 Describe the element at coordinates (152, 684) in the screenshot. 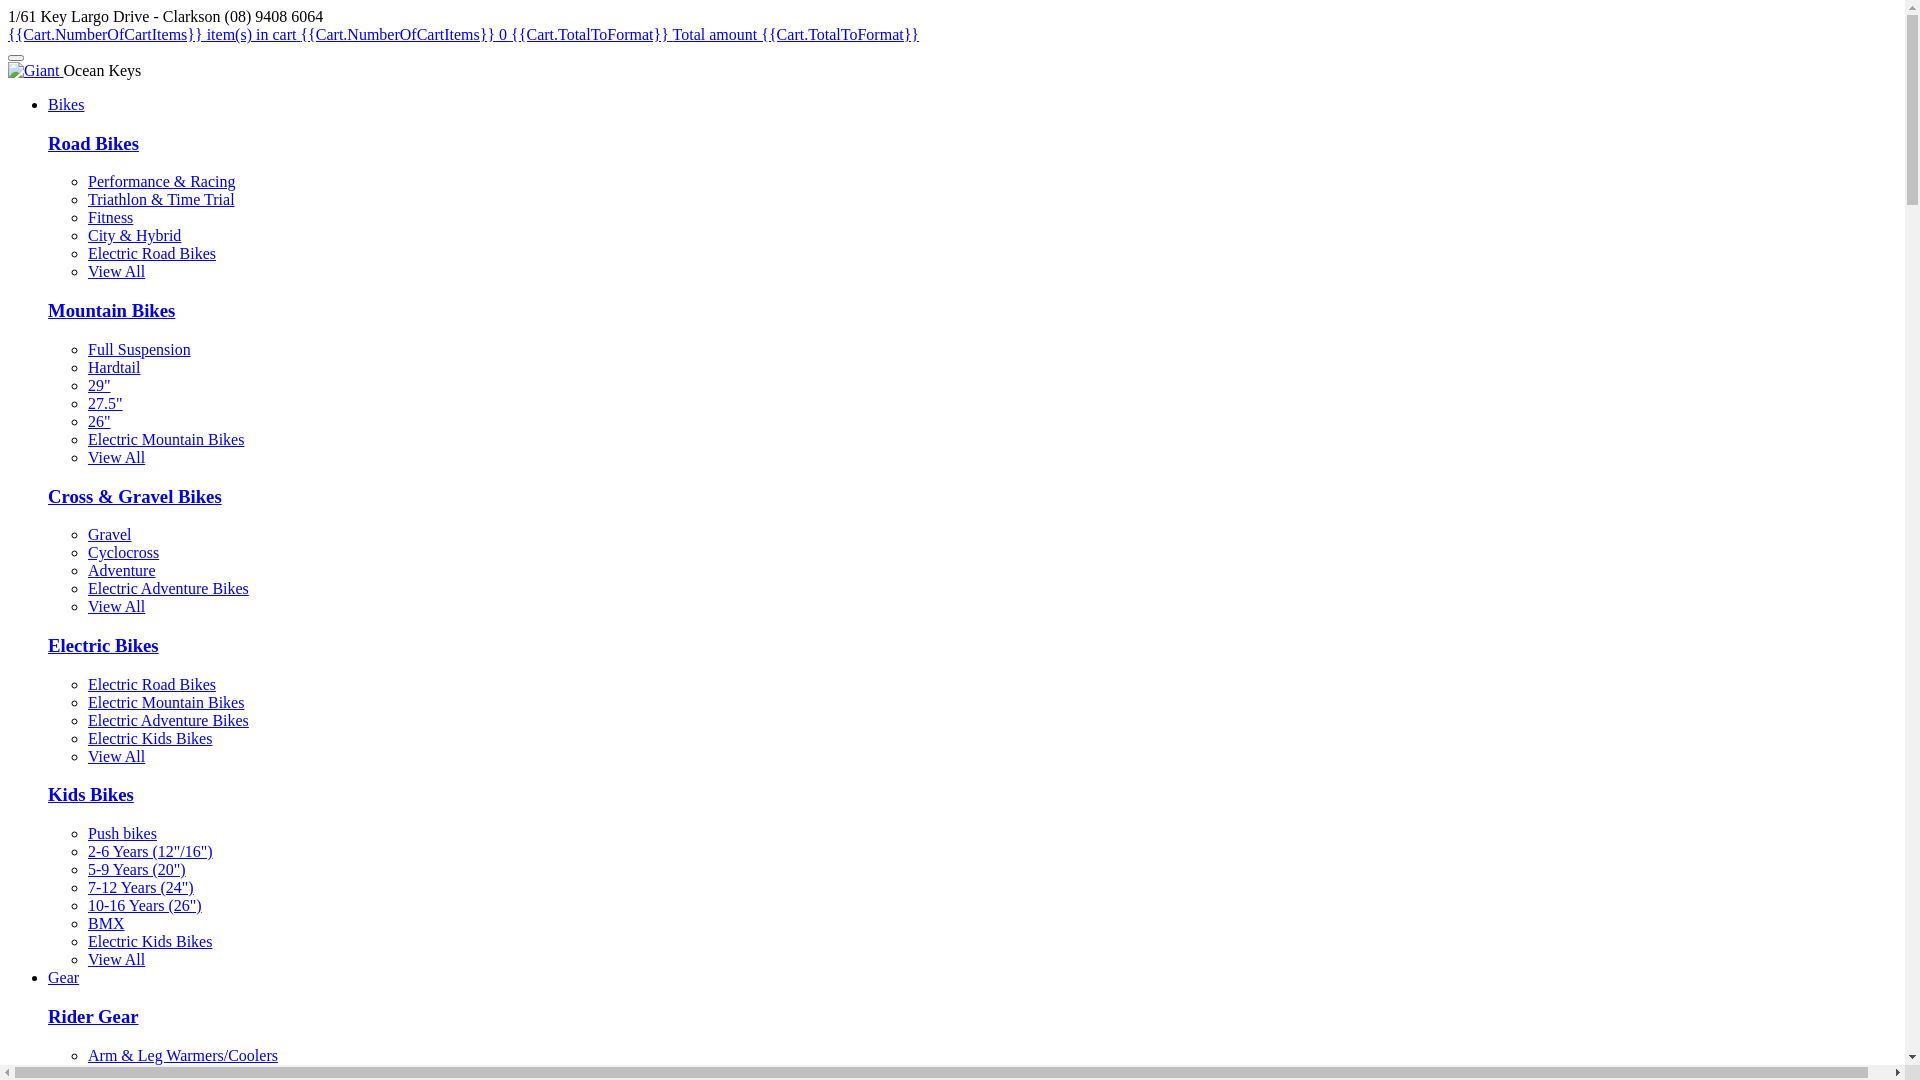

I see `Electric Road Bikes` at that location.